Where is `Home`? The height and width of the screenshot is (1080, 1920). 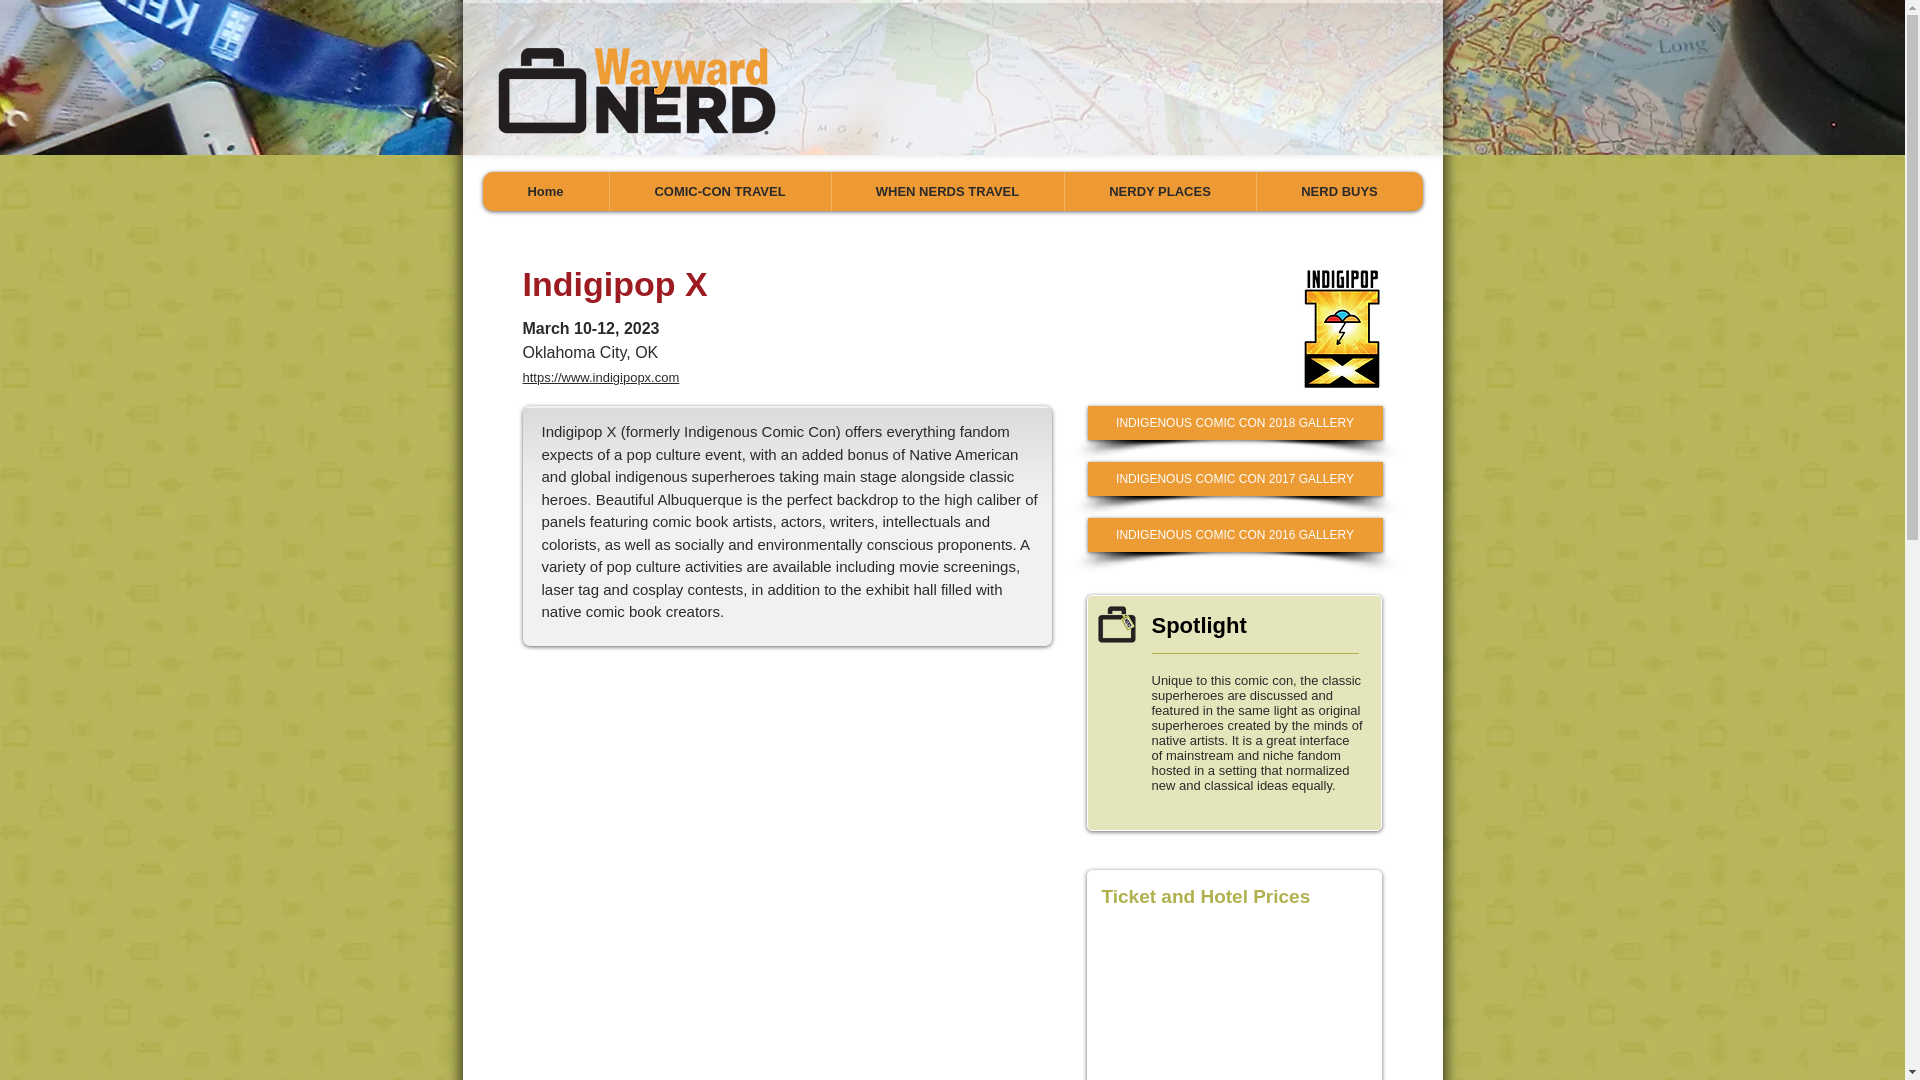
Home is located at coordinates (544, 190).